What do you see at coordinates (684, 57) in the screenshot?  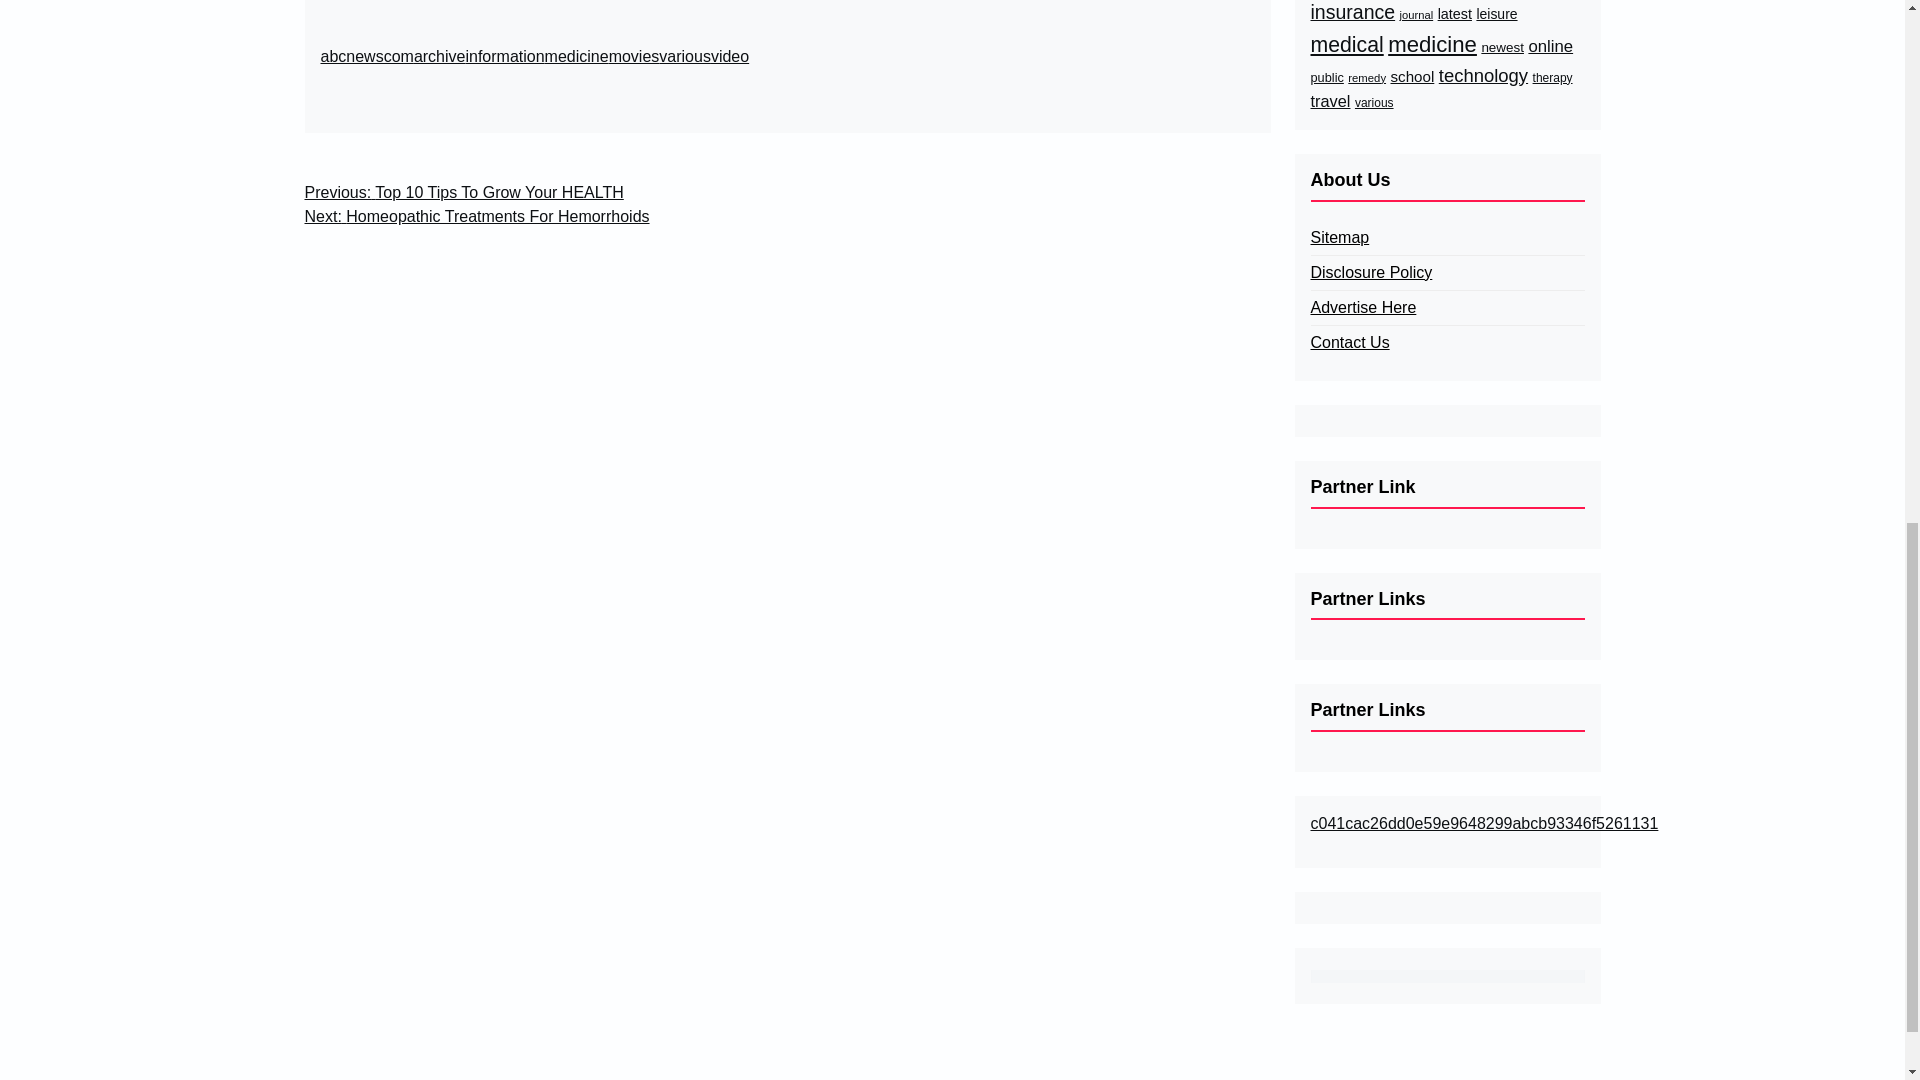 I see `various` at bounding box center [684, 57].